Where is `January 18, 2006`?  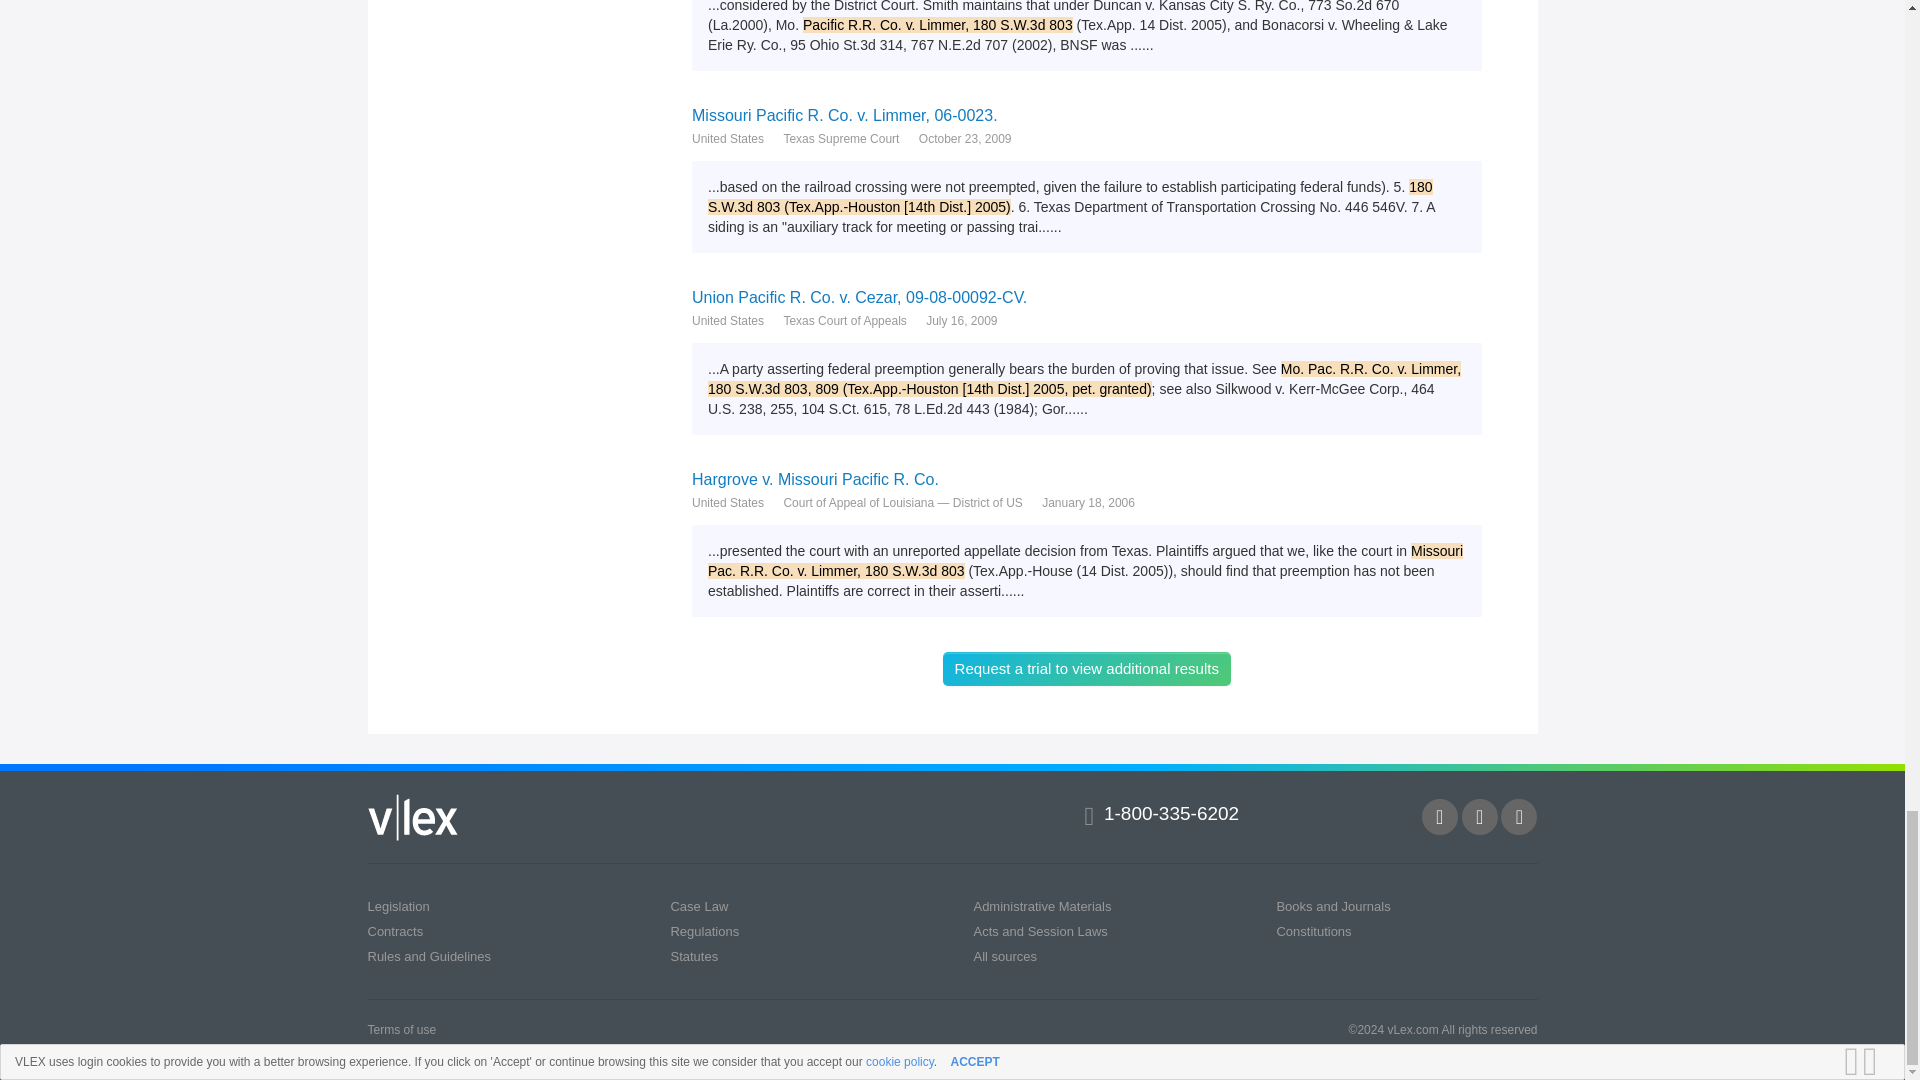
January 18, 2006 is located at coordinates (1088, 502).